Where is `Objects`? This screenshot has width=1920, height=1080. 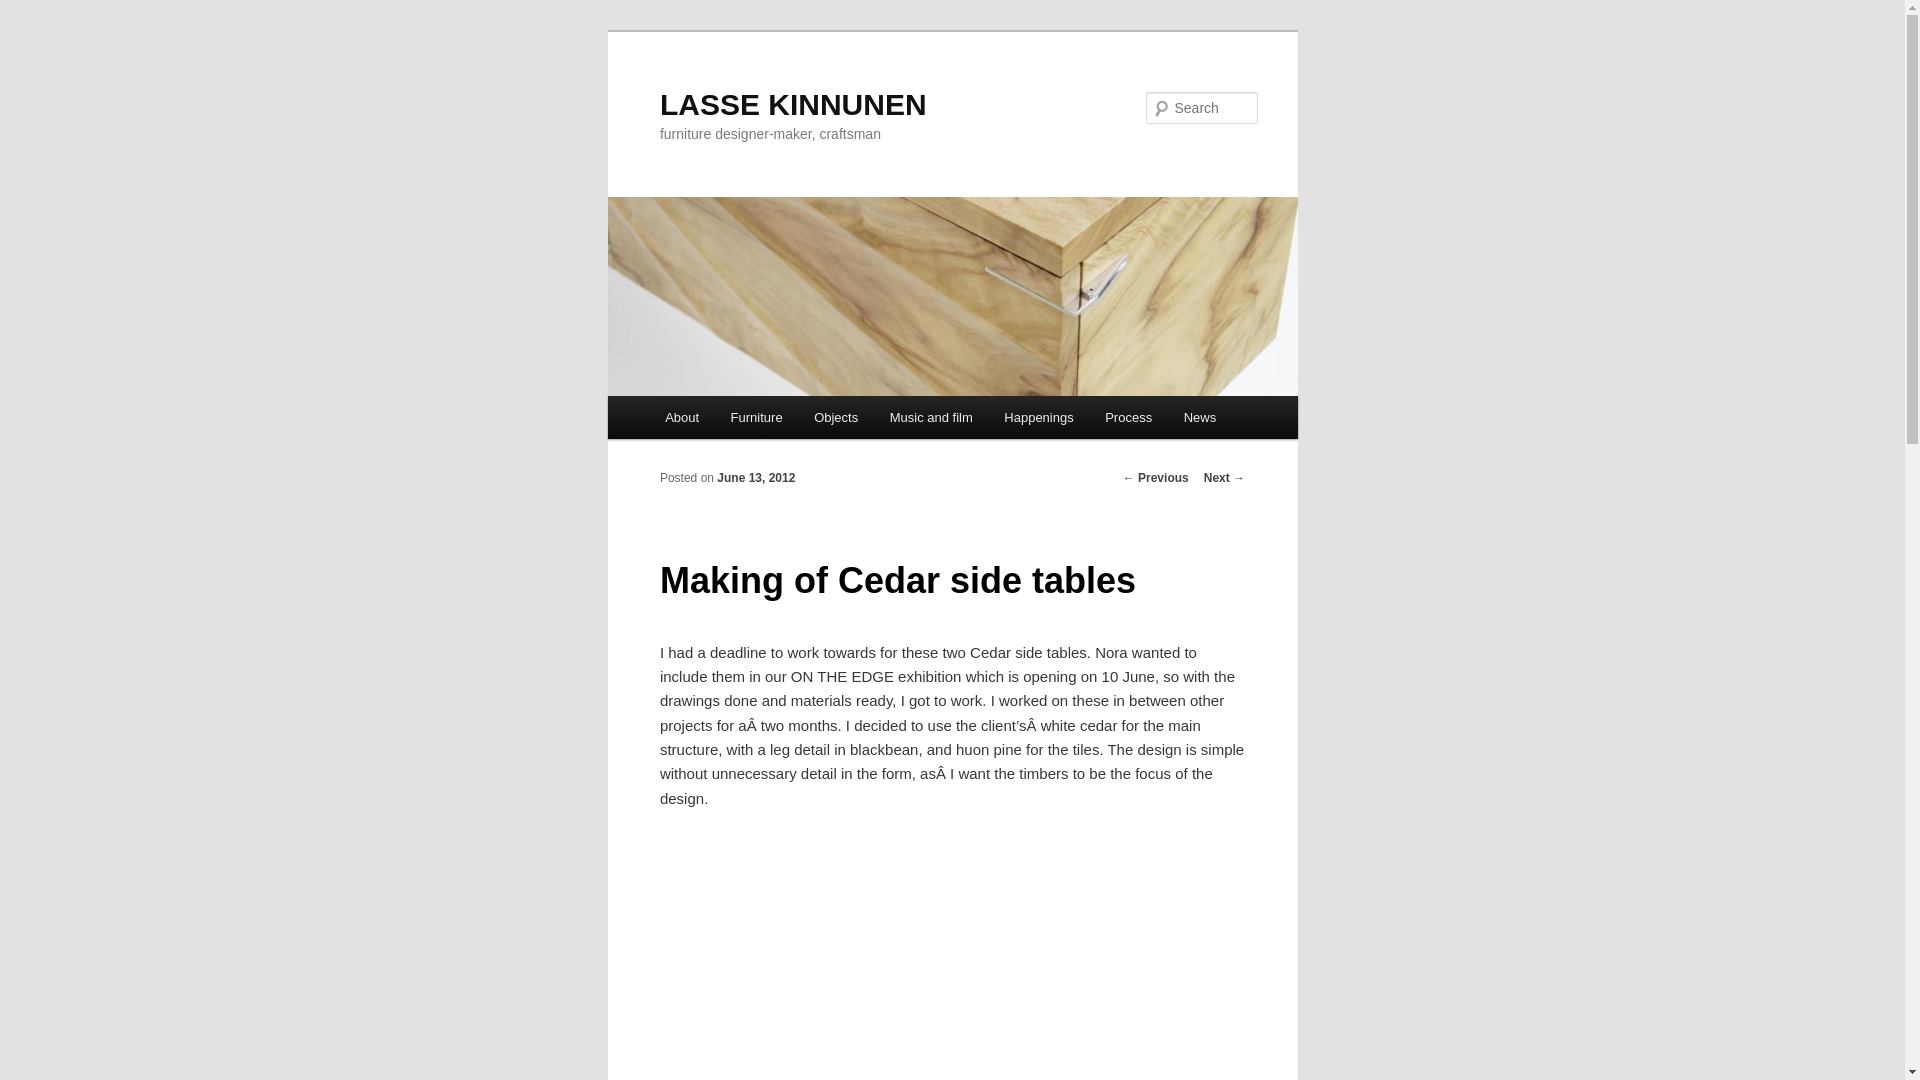
Objects is located at coordinates (836, 418).